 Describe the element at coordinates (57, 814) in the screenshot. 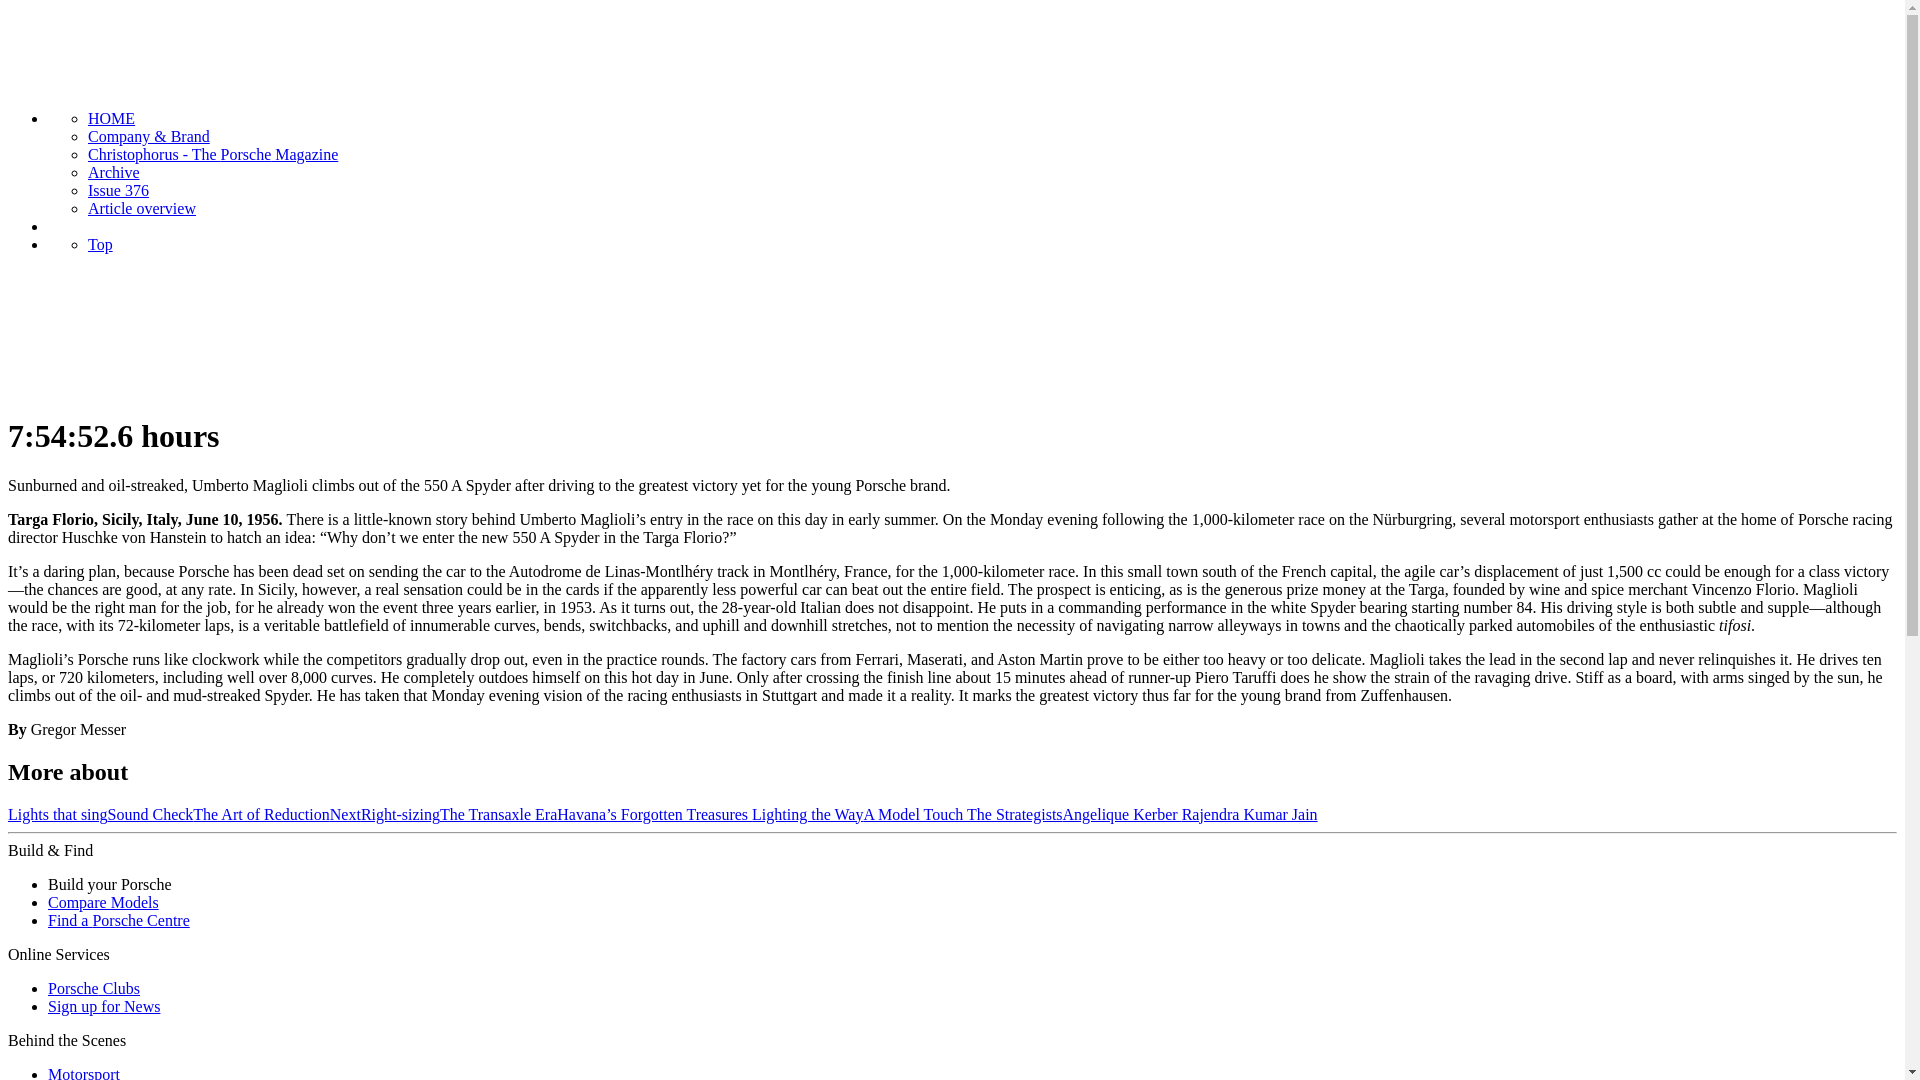

I see `Lights that sing` at that location.